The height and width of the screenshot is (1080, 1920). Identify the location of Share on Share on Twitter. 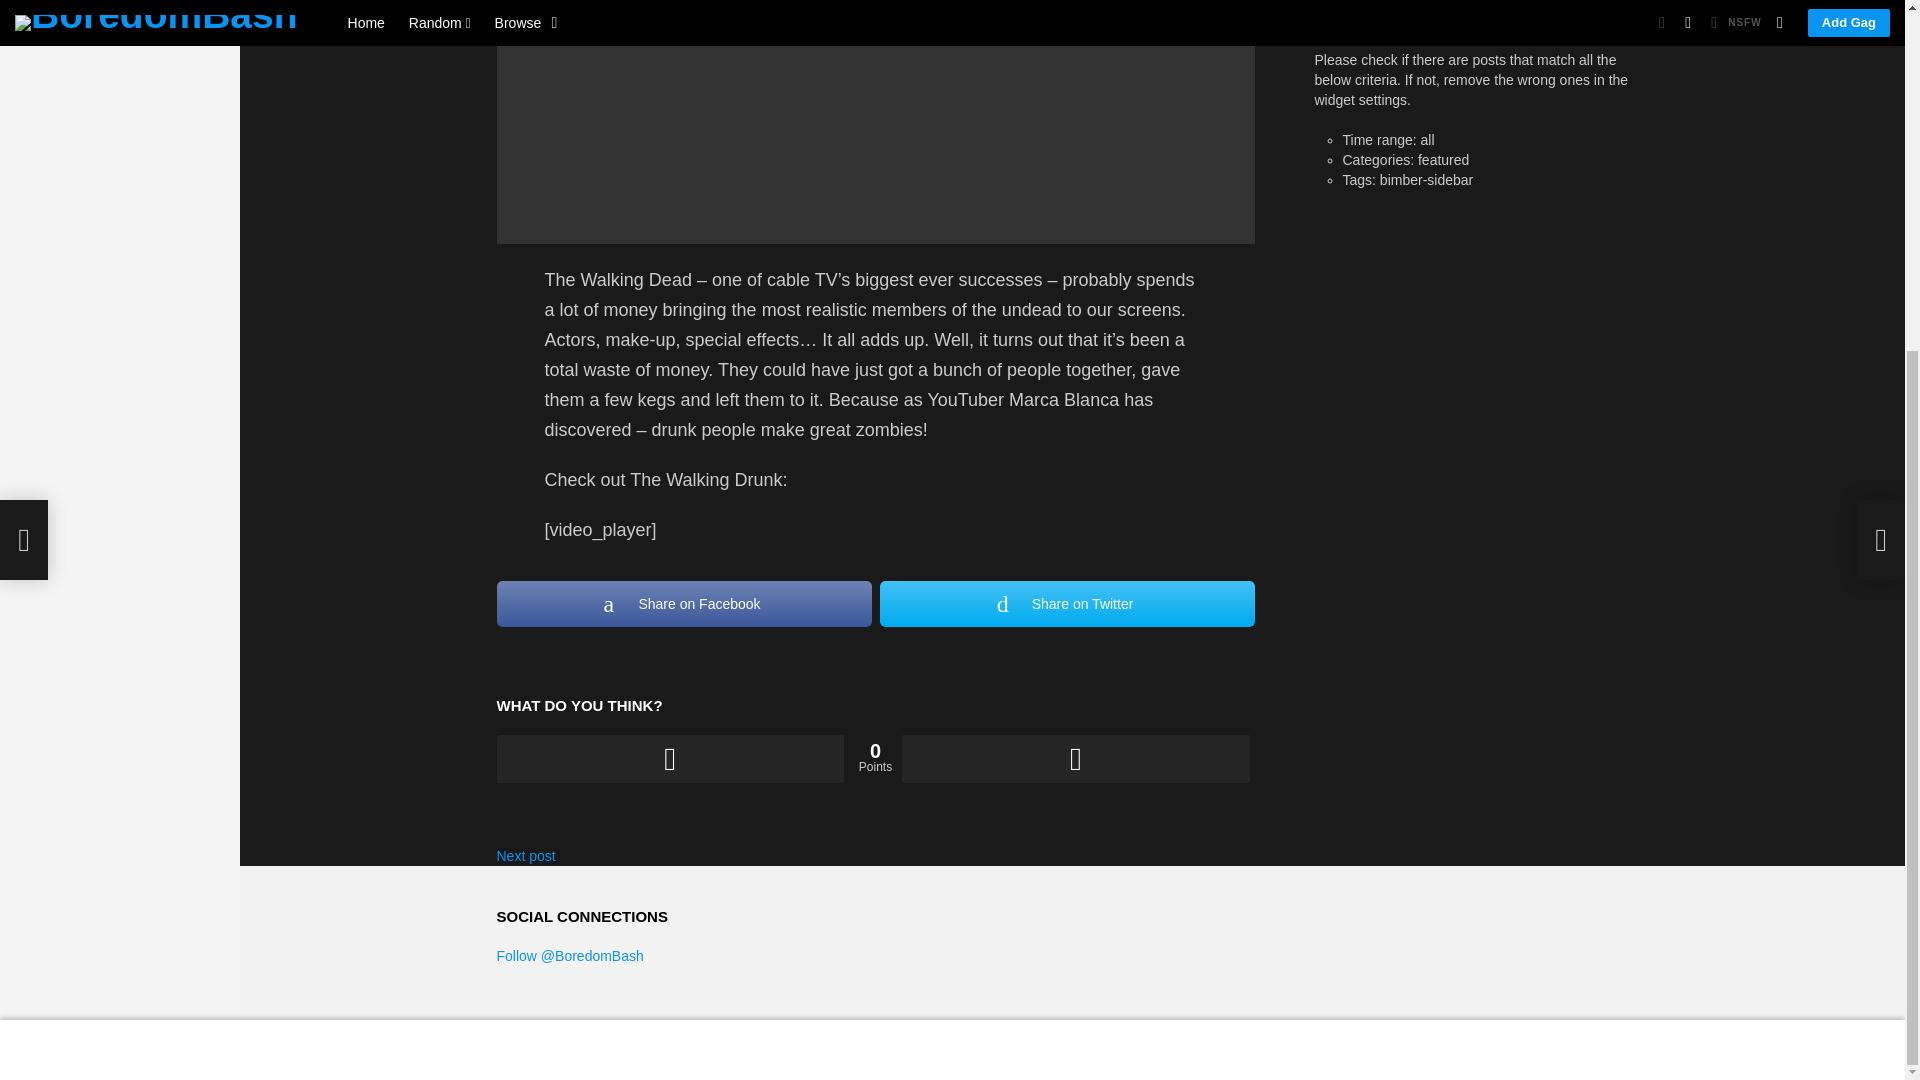
(1039, 544).